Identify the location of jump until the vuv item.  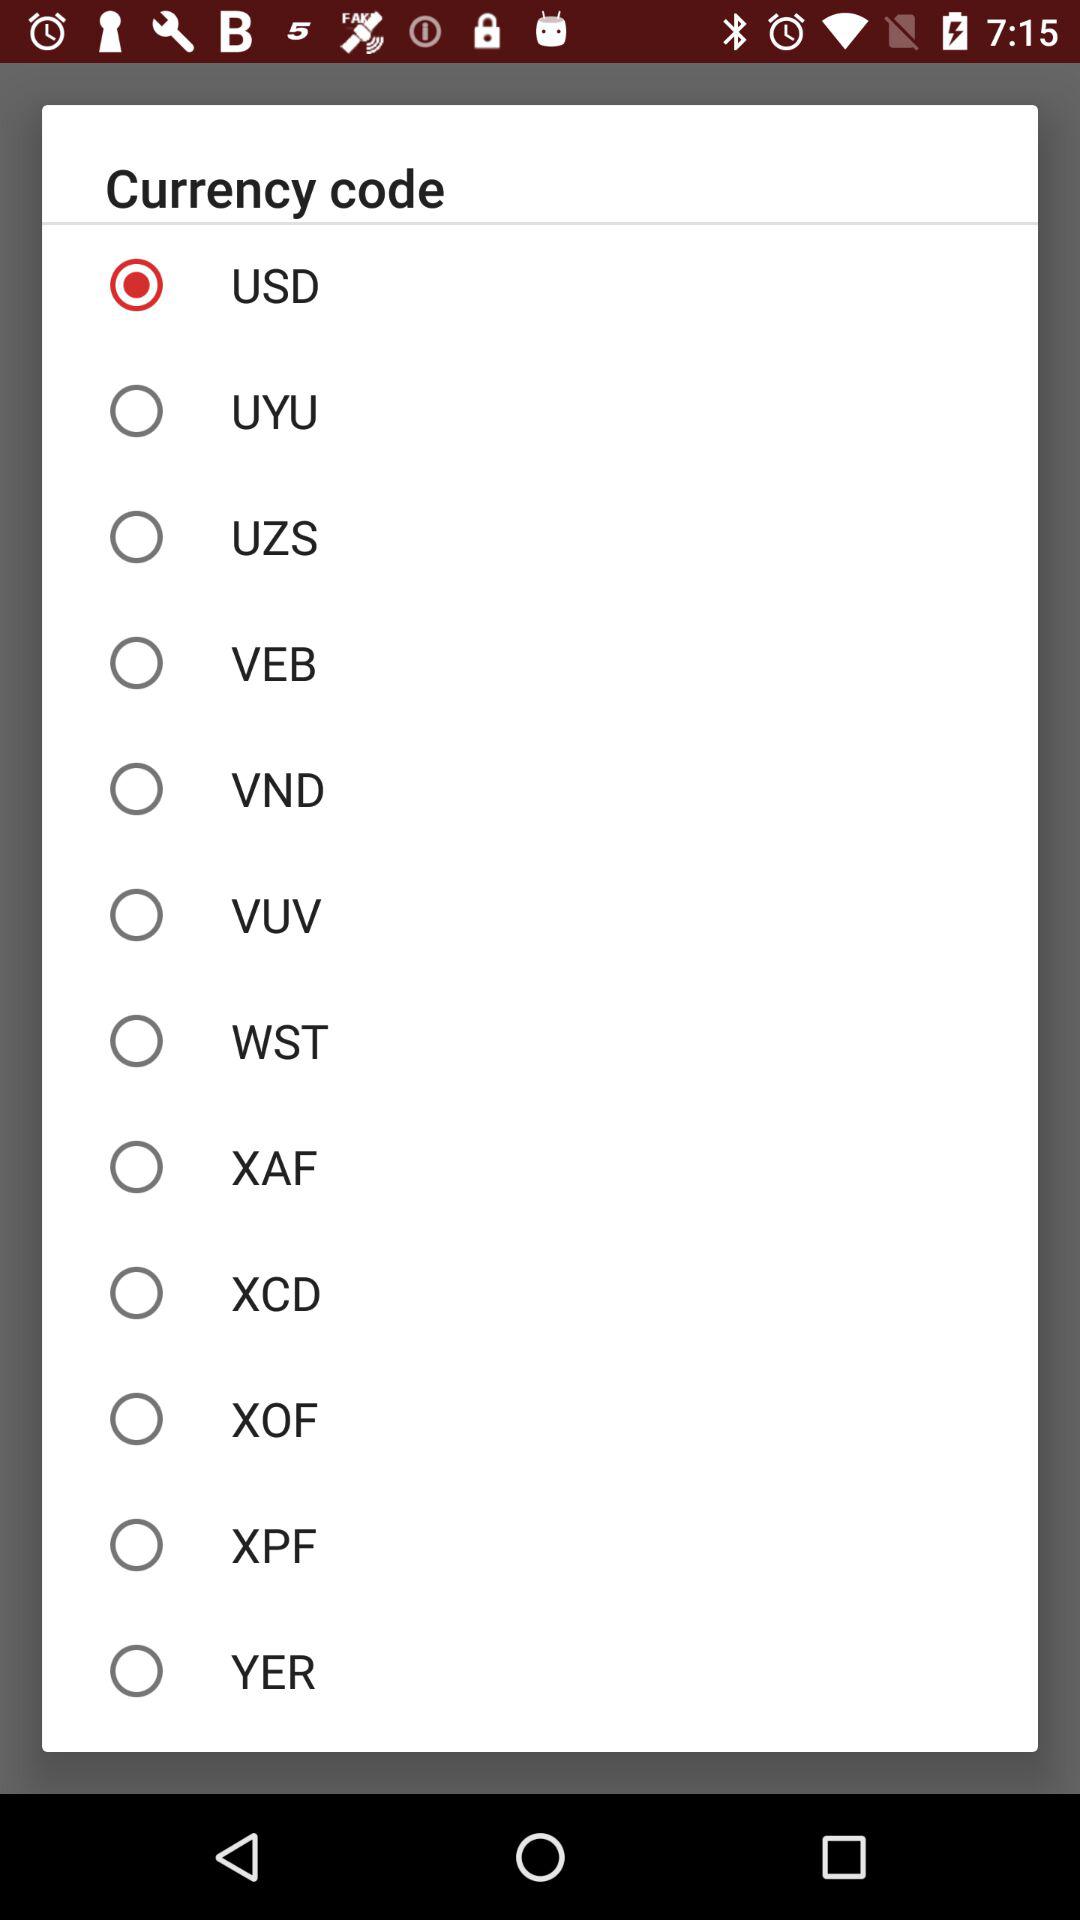
(540, 914).